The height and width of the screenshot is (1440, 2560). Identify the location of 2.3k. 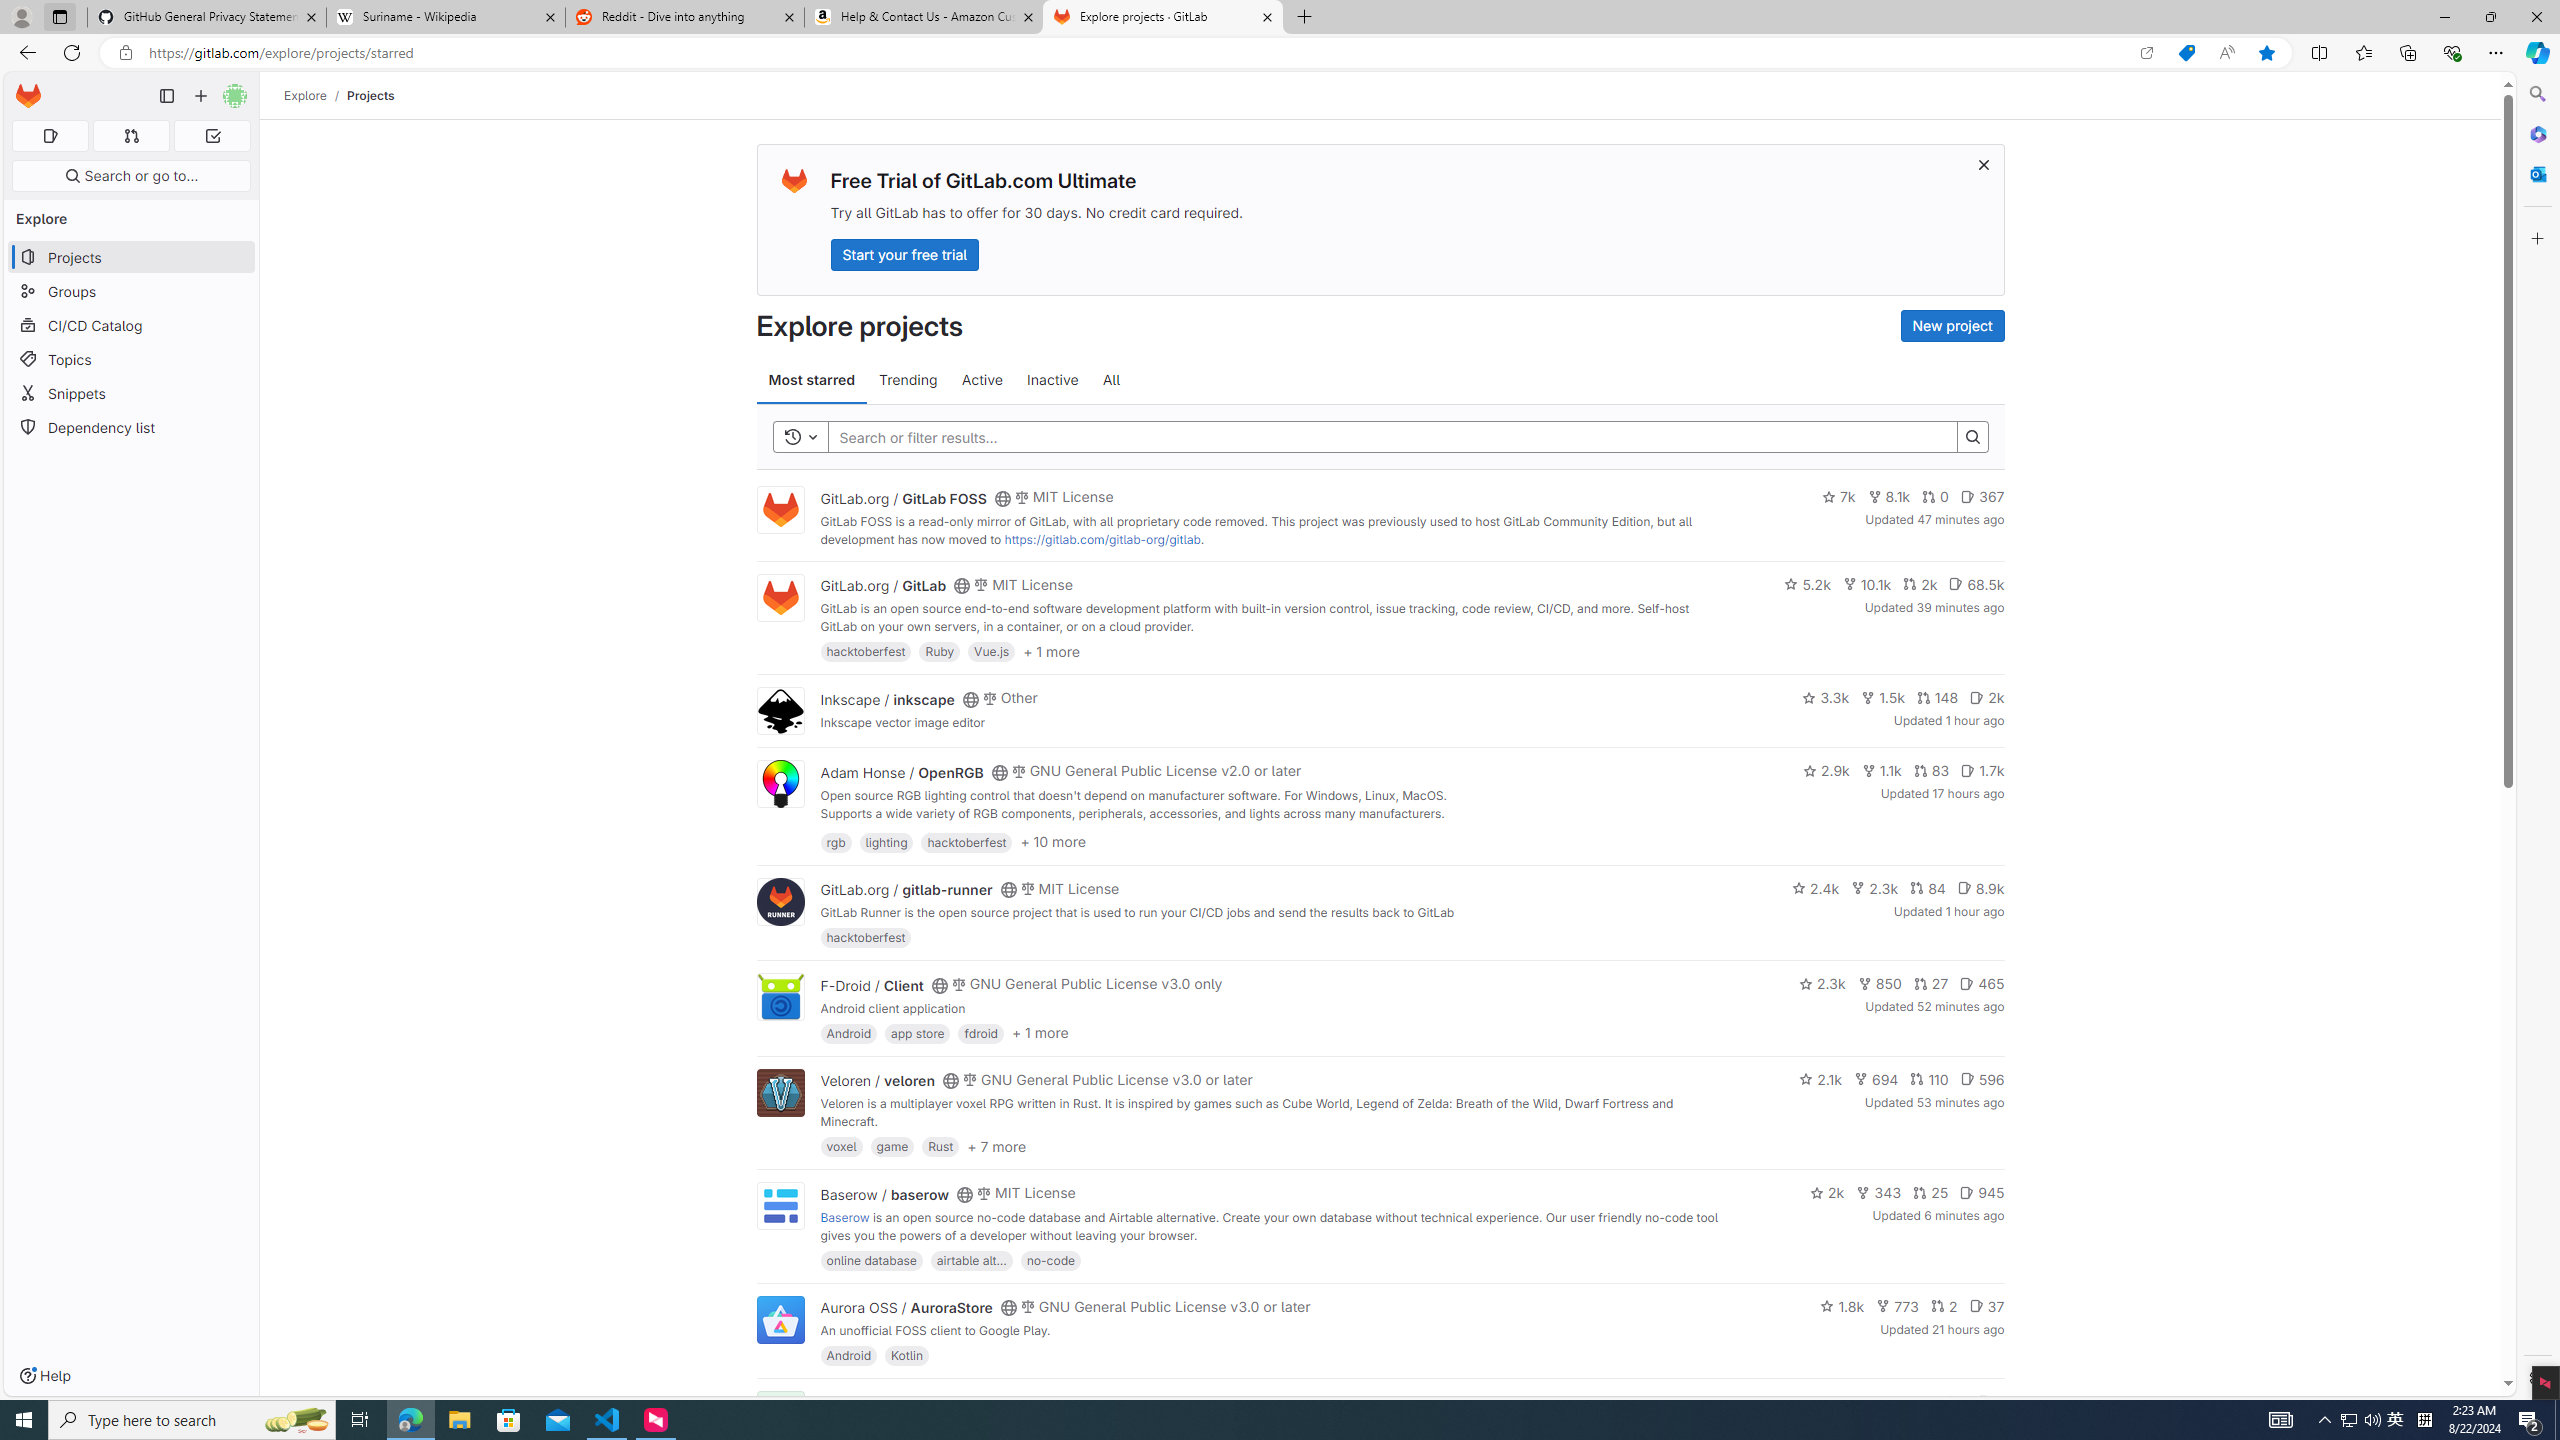
(1821, 984).